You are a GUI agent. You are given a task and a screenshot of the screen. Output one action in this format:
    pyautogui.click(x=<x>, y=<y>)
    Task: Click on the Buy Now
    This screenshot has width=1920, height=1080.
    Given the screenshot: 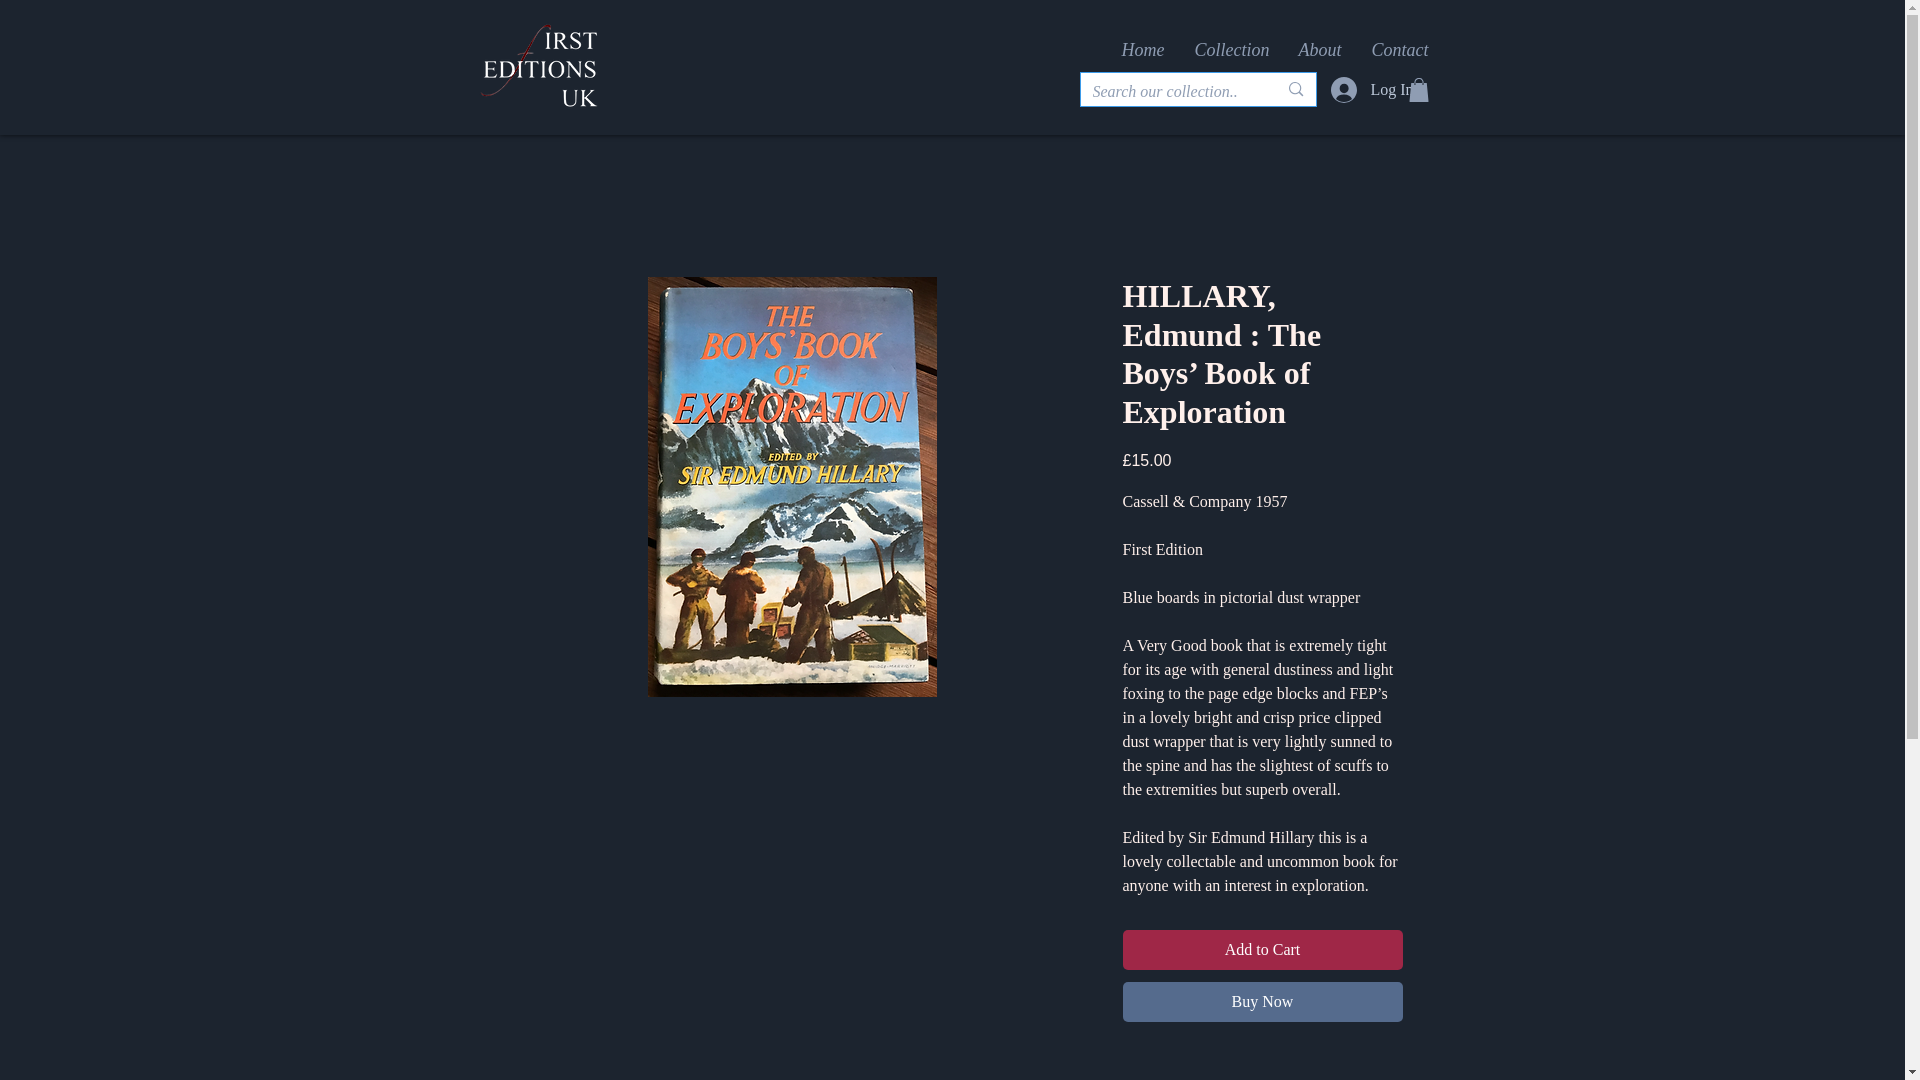 What is the action you would take?
    pyautogui.click(x=1261, y=1001)
    